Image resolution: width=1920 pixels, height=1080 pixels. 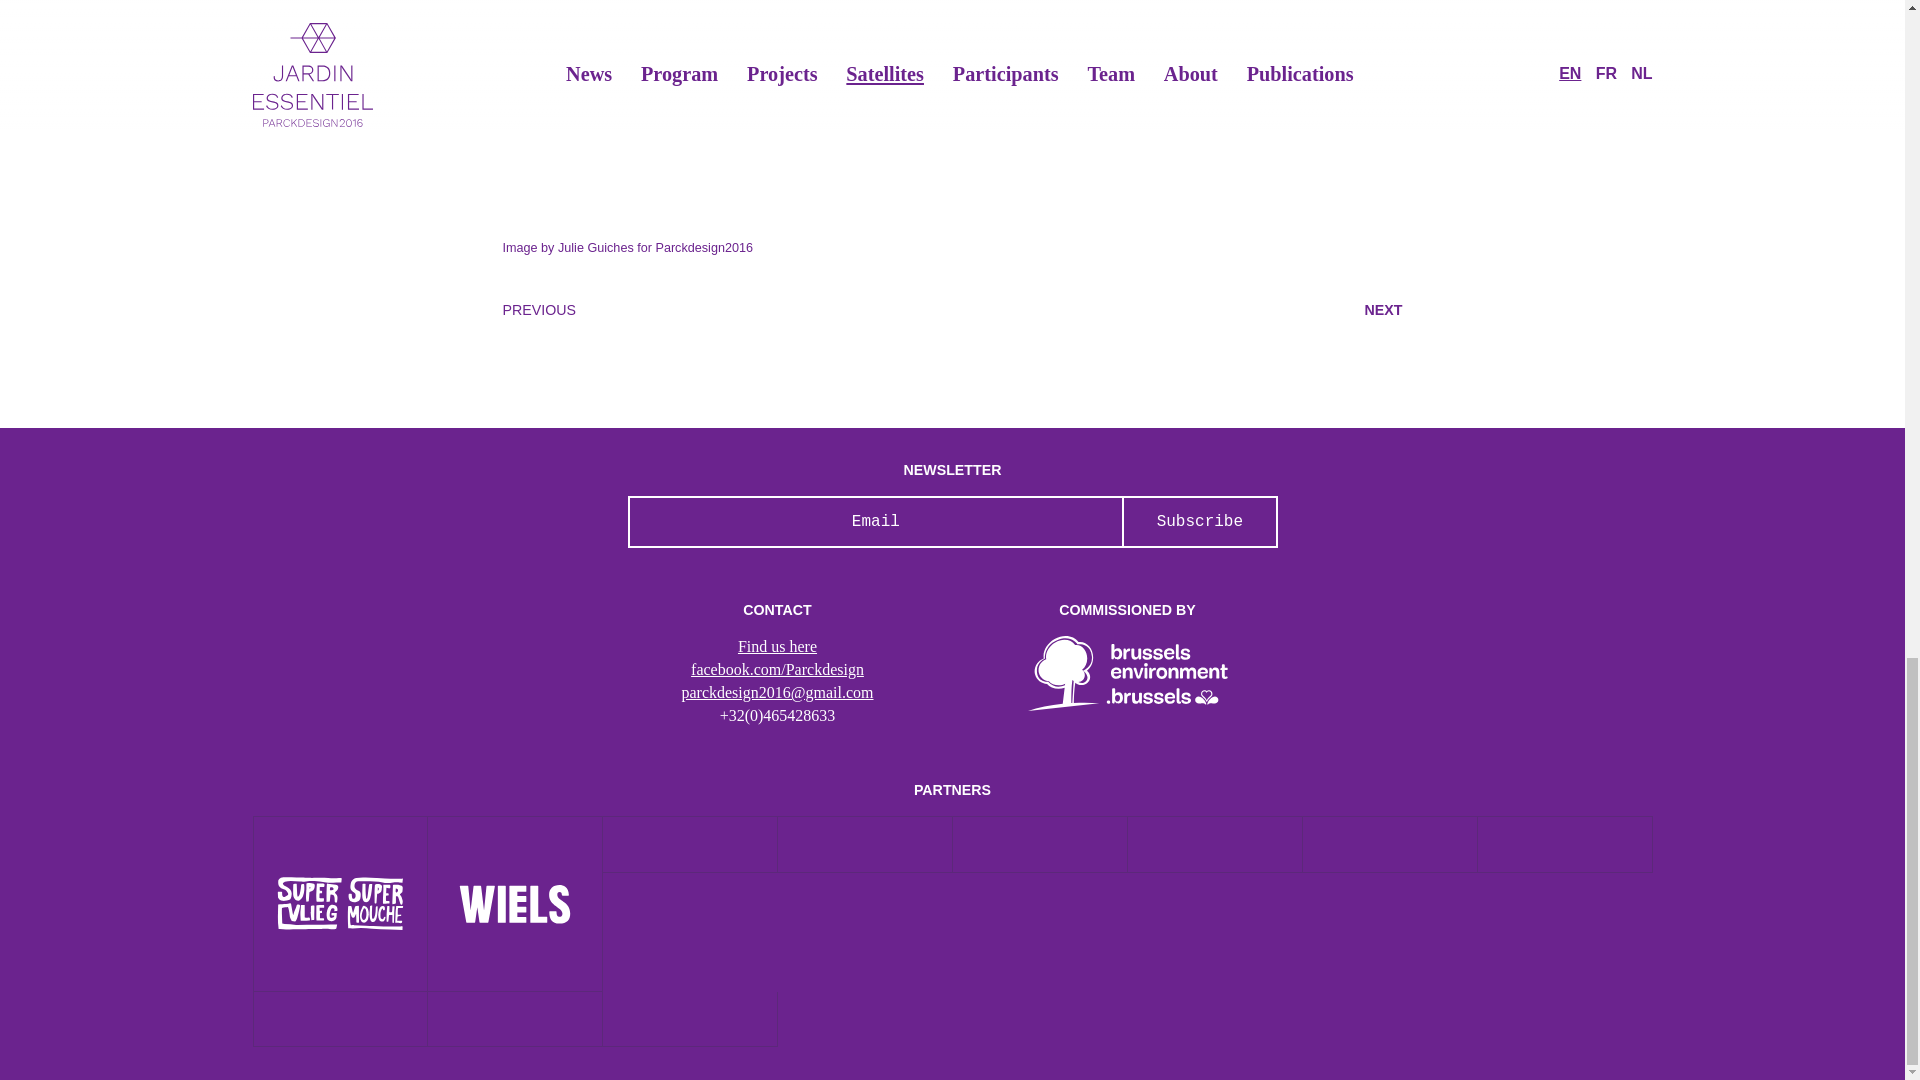 What do you see at coordinates (1198, 522) in the screenshot?
I see `Subscribe` at bounding box center [1198, 522].